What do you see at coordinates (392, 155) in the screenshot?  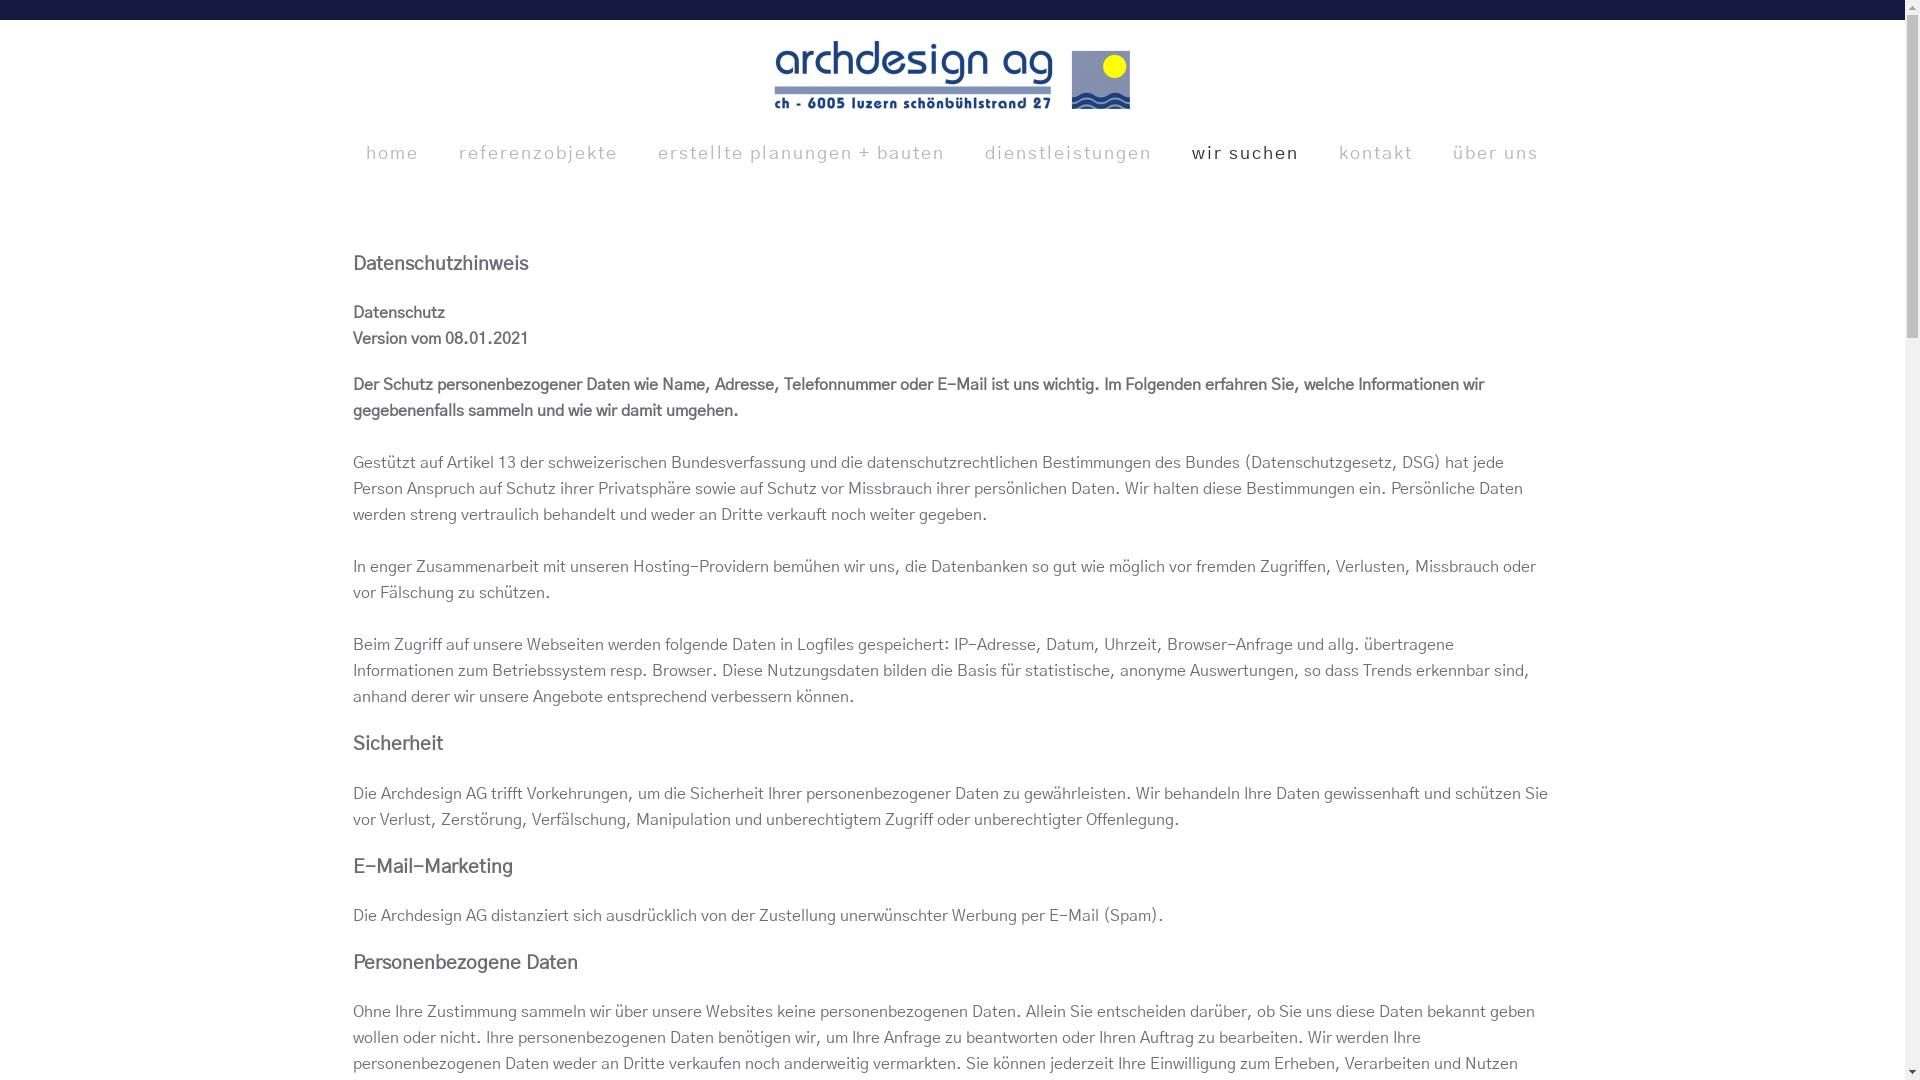 I see `home` at bounding box center [392, 155].